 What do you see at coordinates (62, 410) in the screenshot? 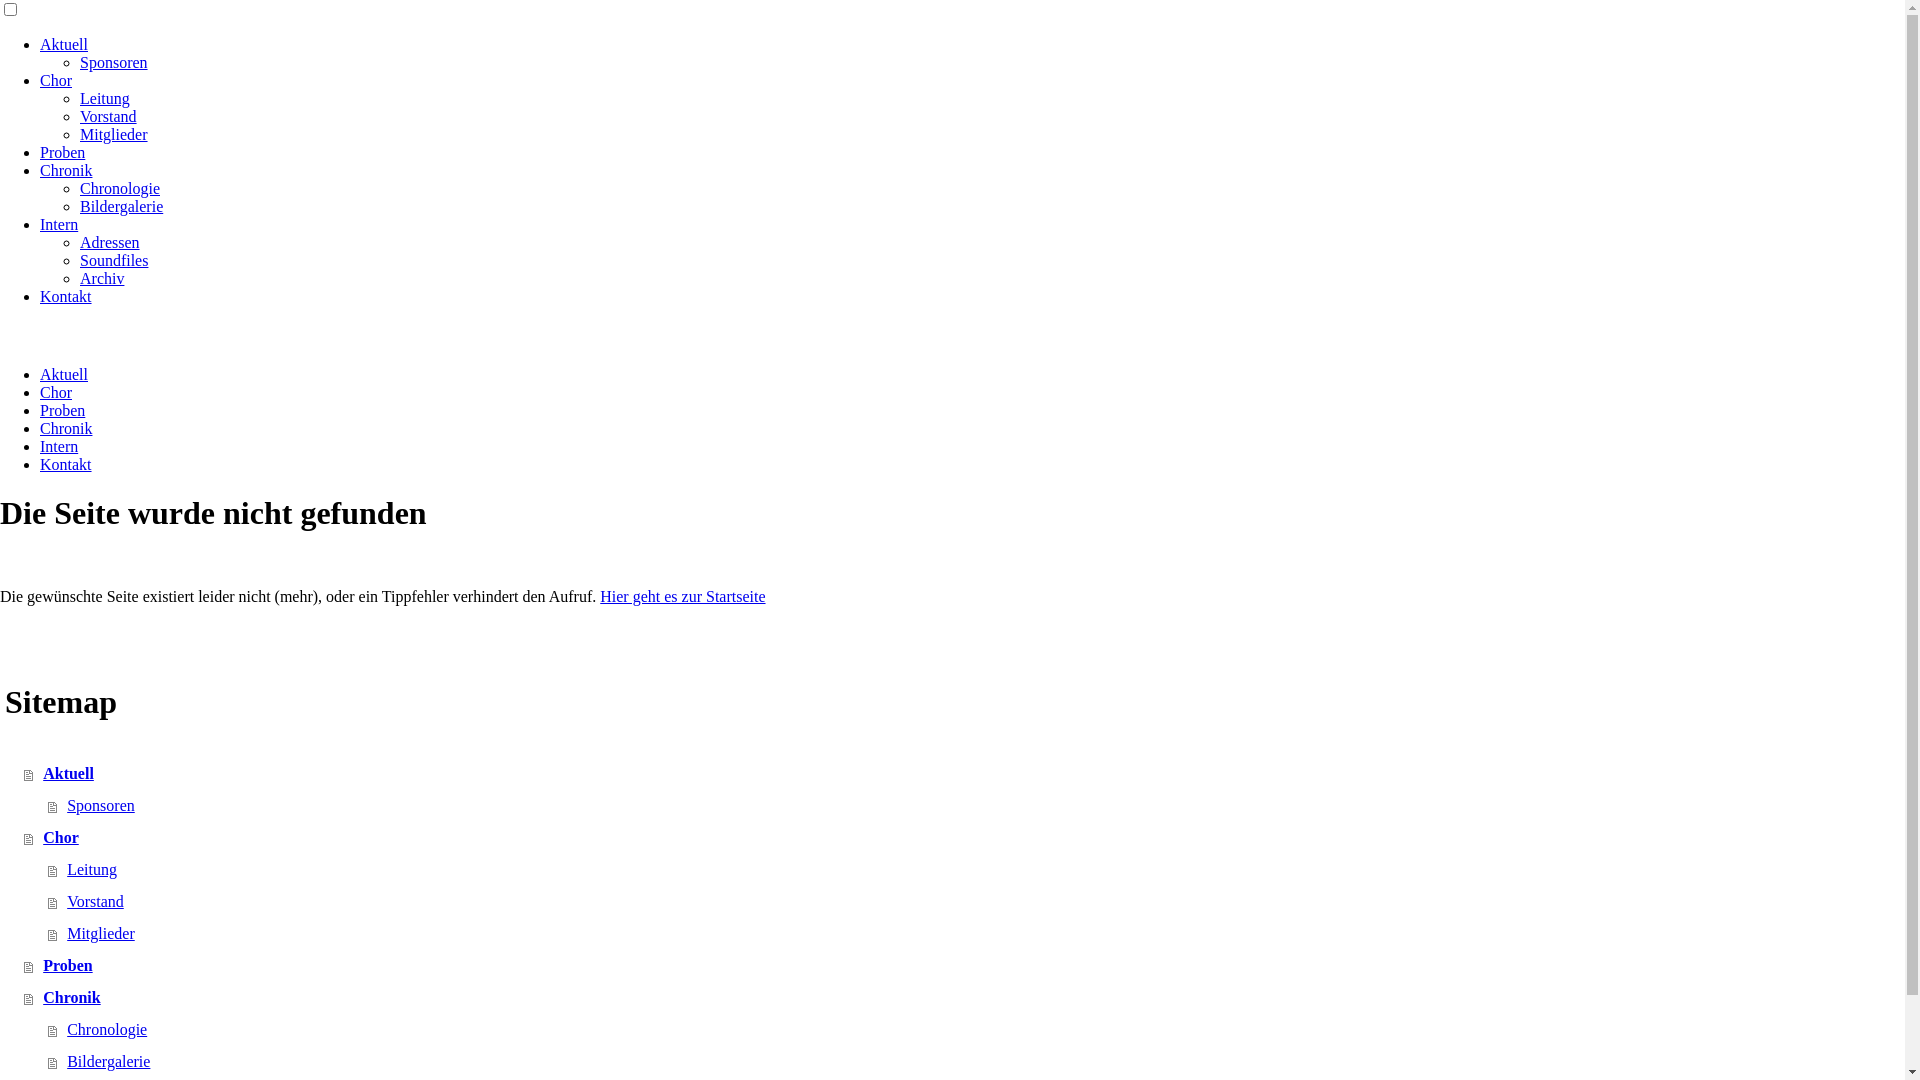
I see `Proben` at bounding box center [62, 410].